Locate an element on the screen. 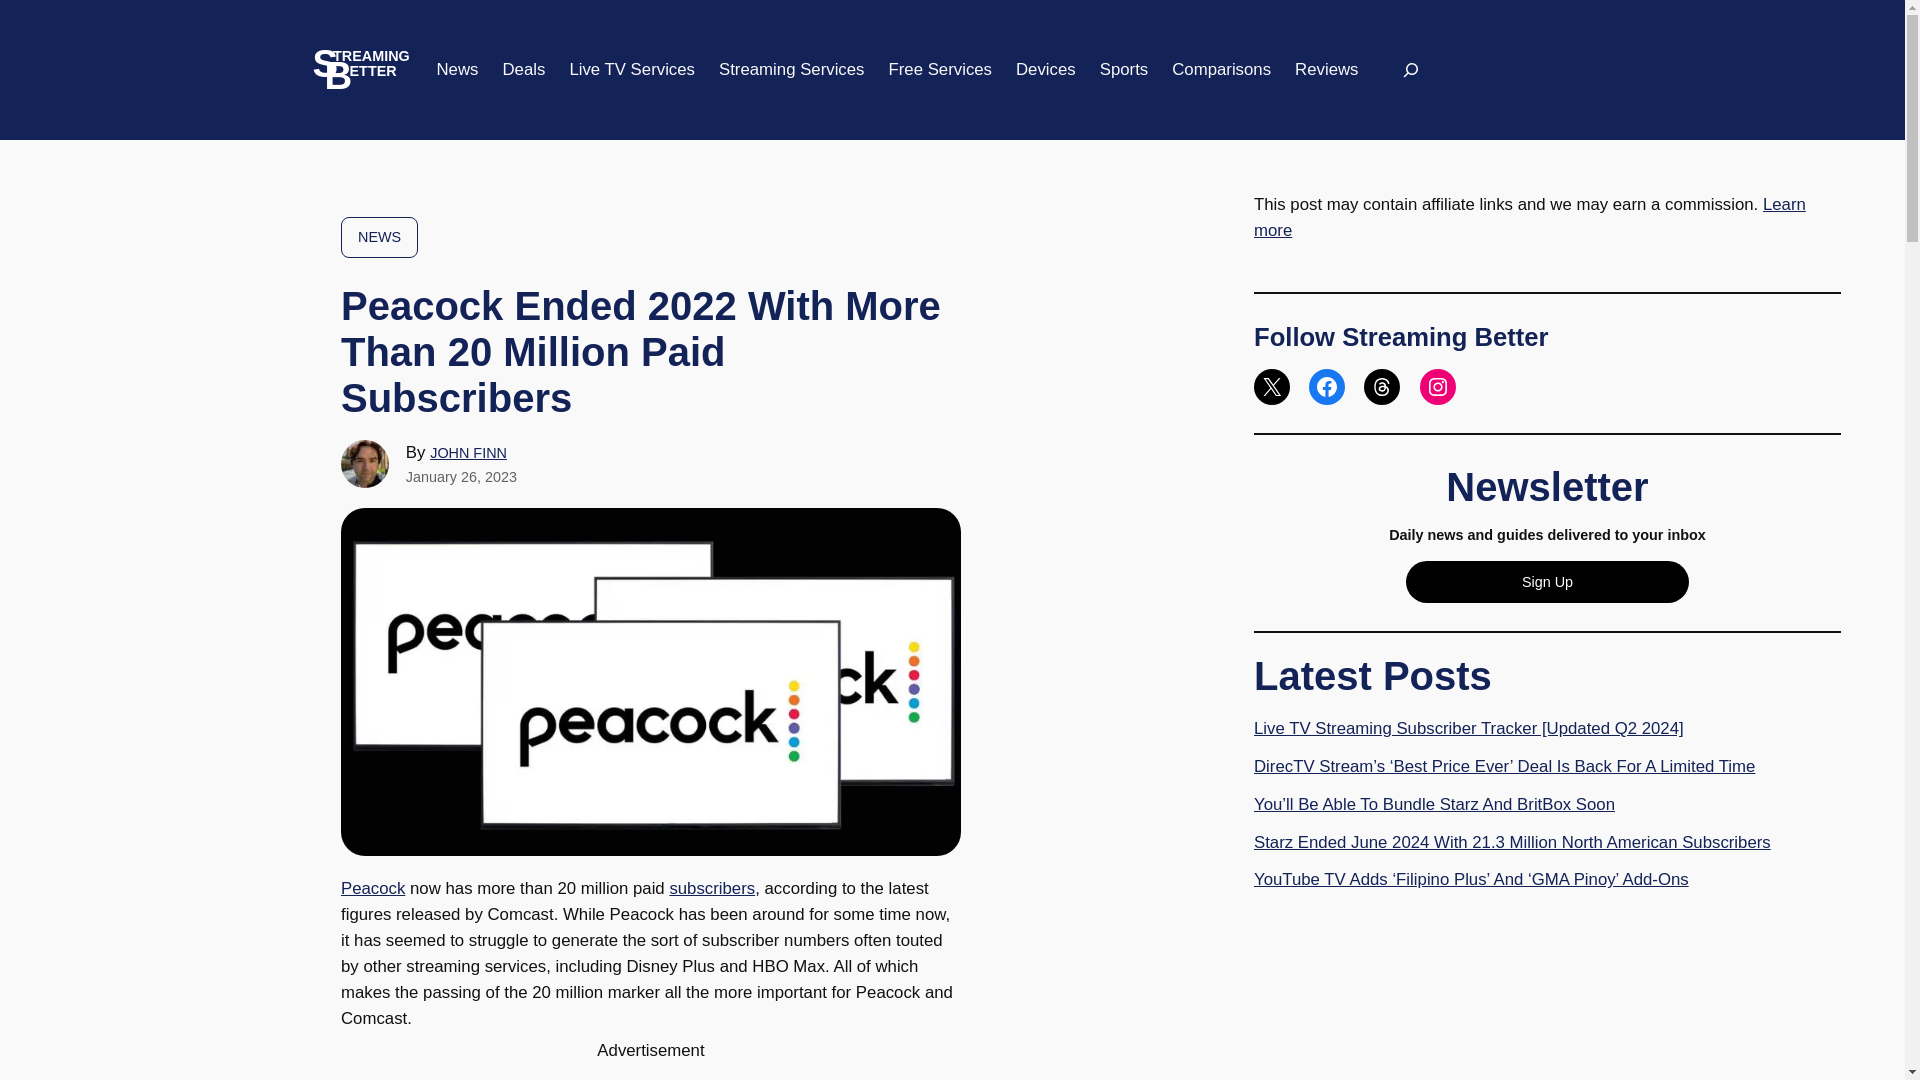  Free Services is located at coordinates (940, 70).